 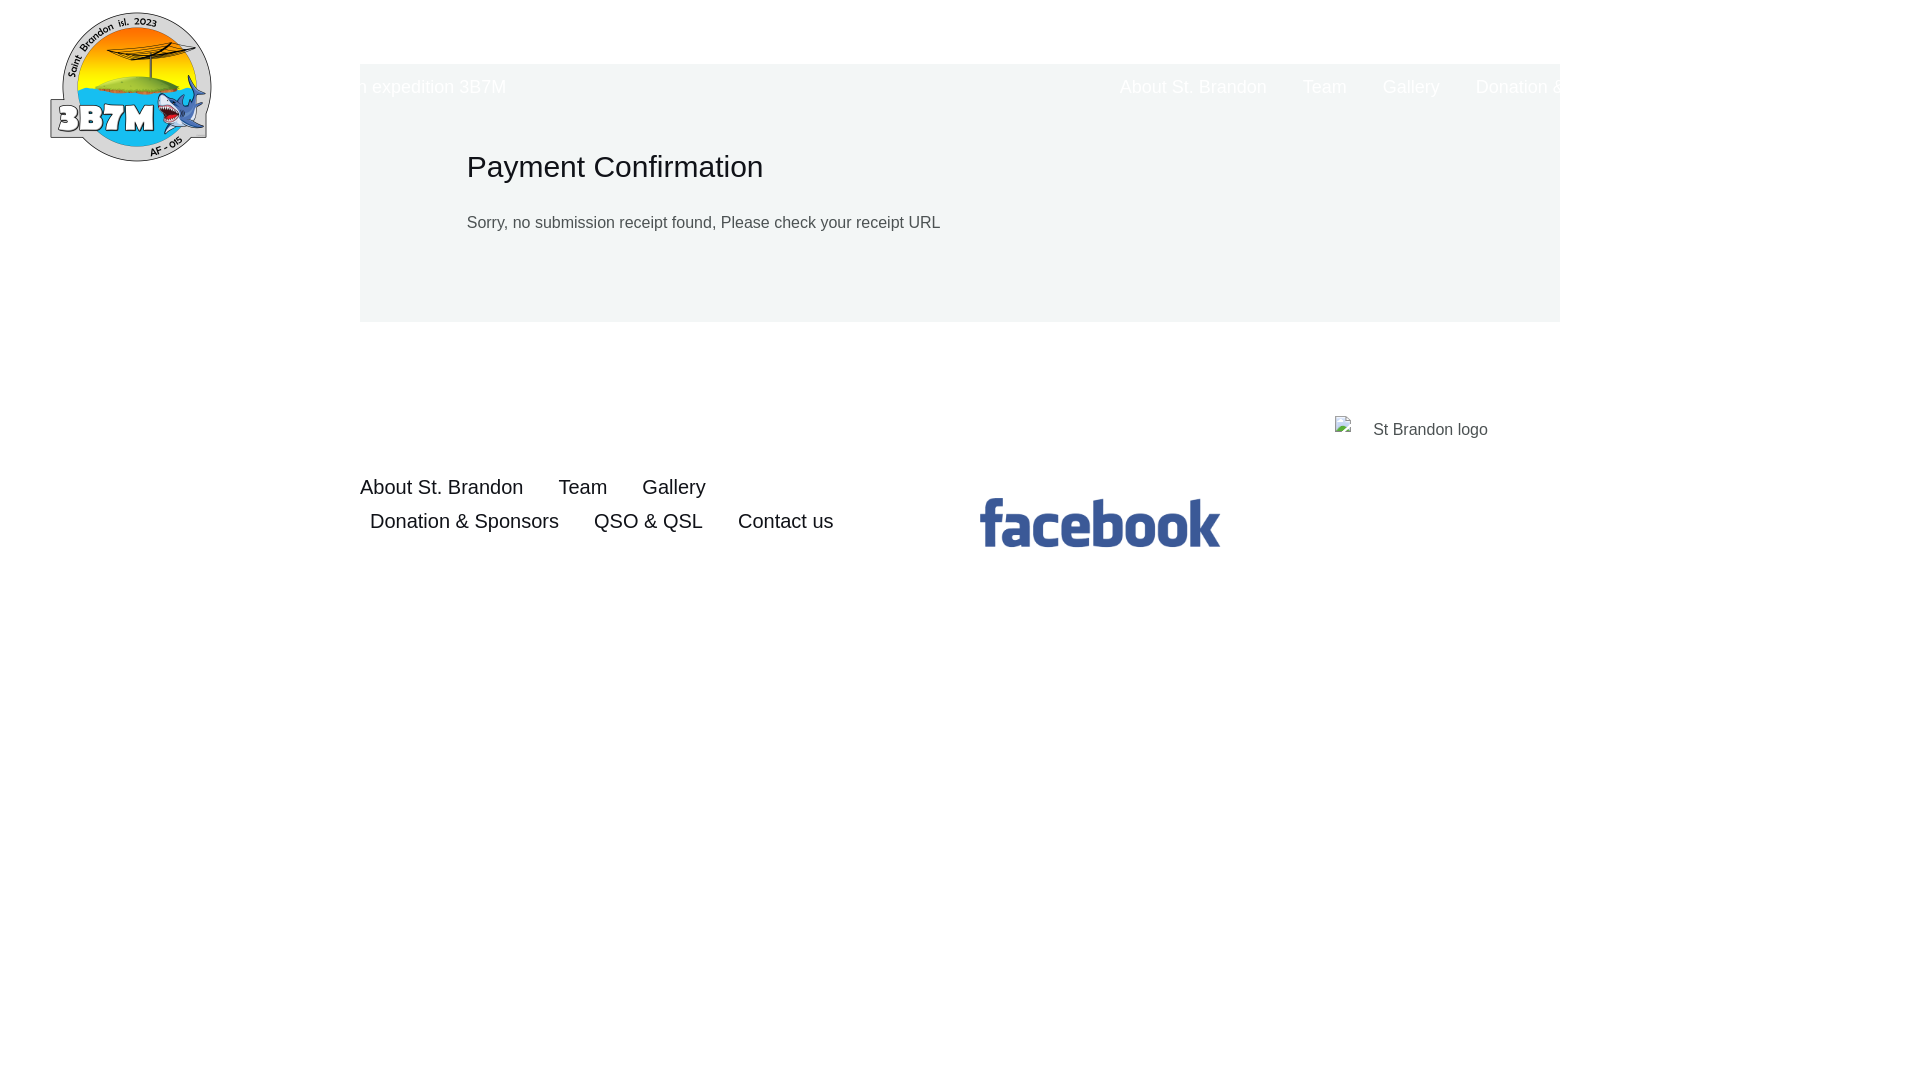 I want to click on QSO & QSL, so click(x=1731, y=87).